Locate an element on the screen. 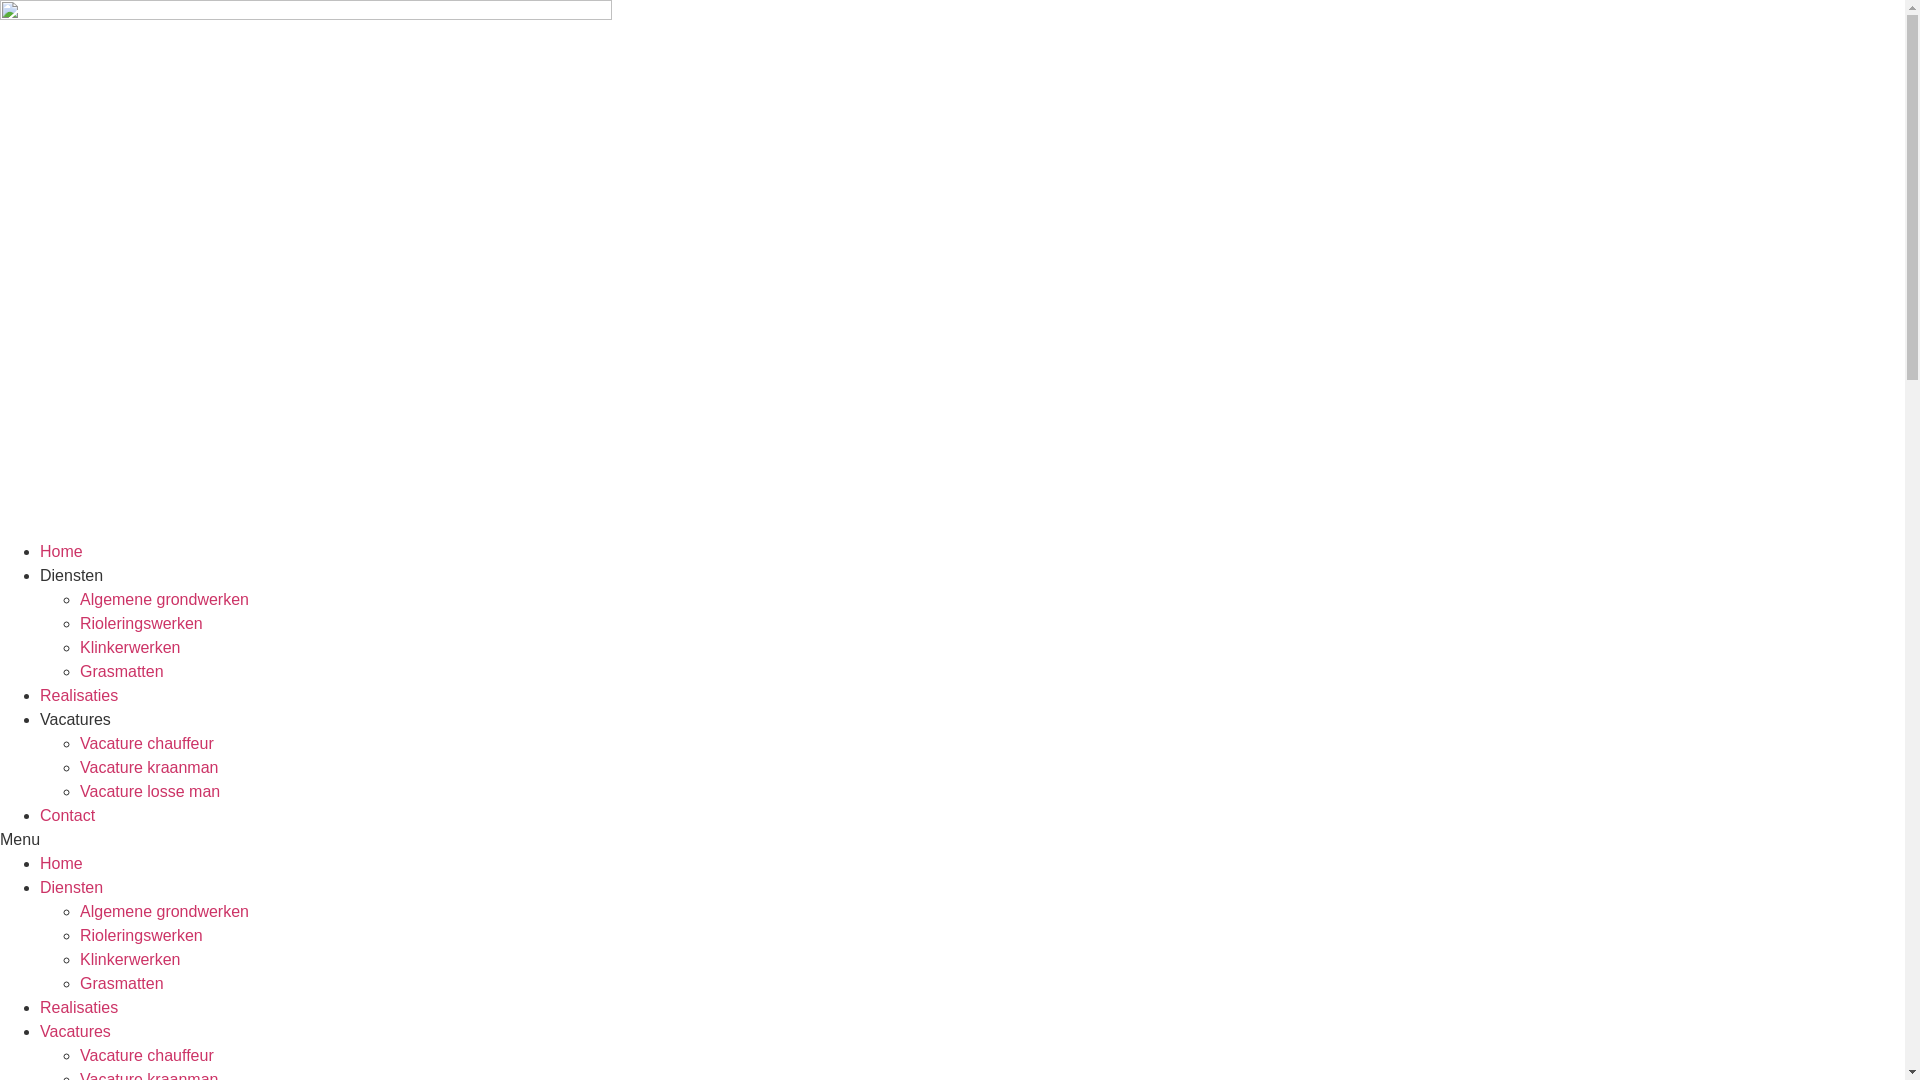 Image resolution: width=1920 pixels, height=1080 pixels. Vacature losse man is located at coordinates (150, 792).